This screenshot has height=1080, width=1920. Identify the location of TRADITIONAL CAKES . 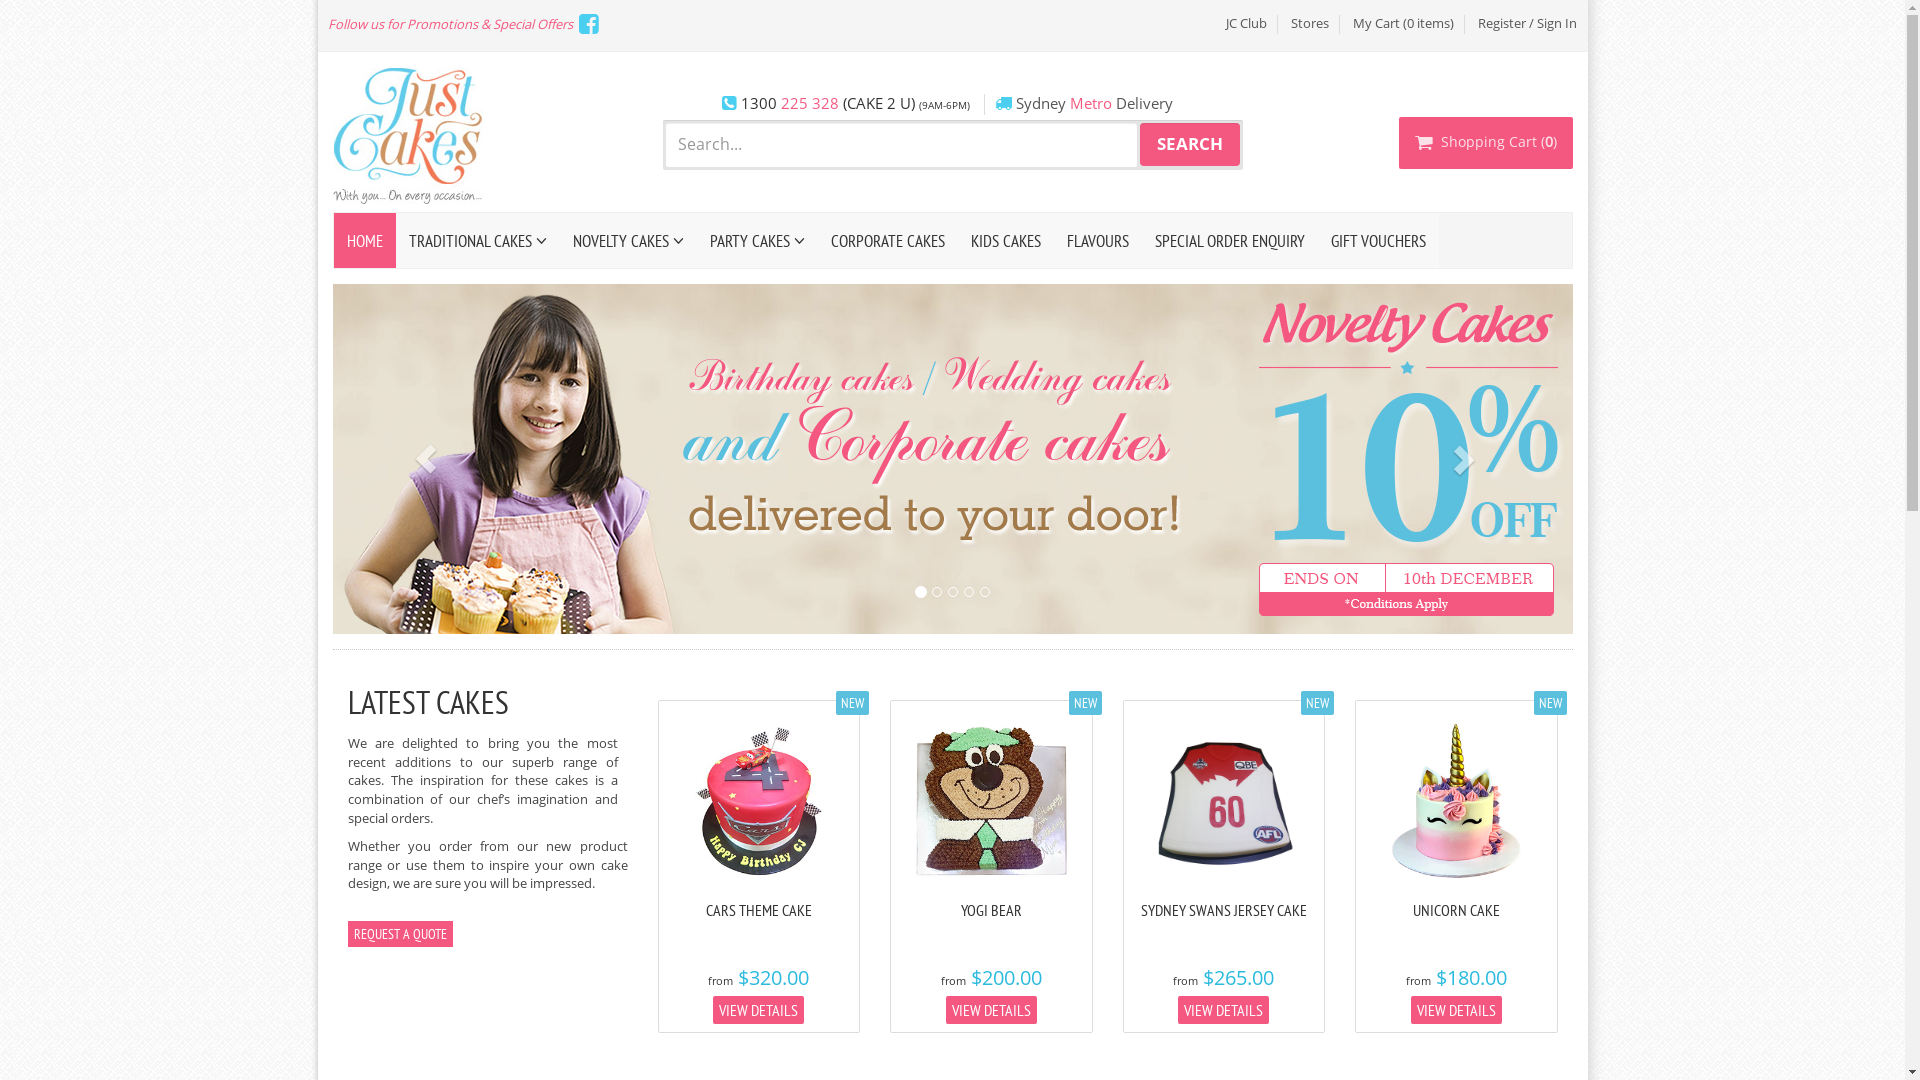
(478, 240).